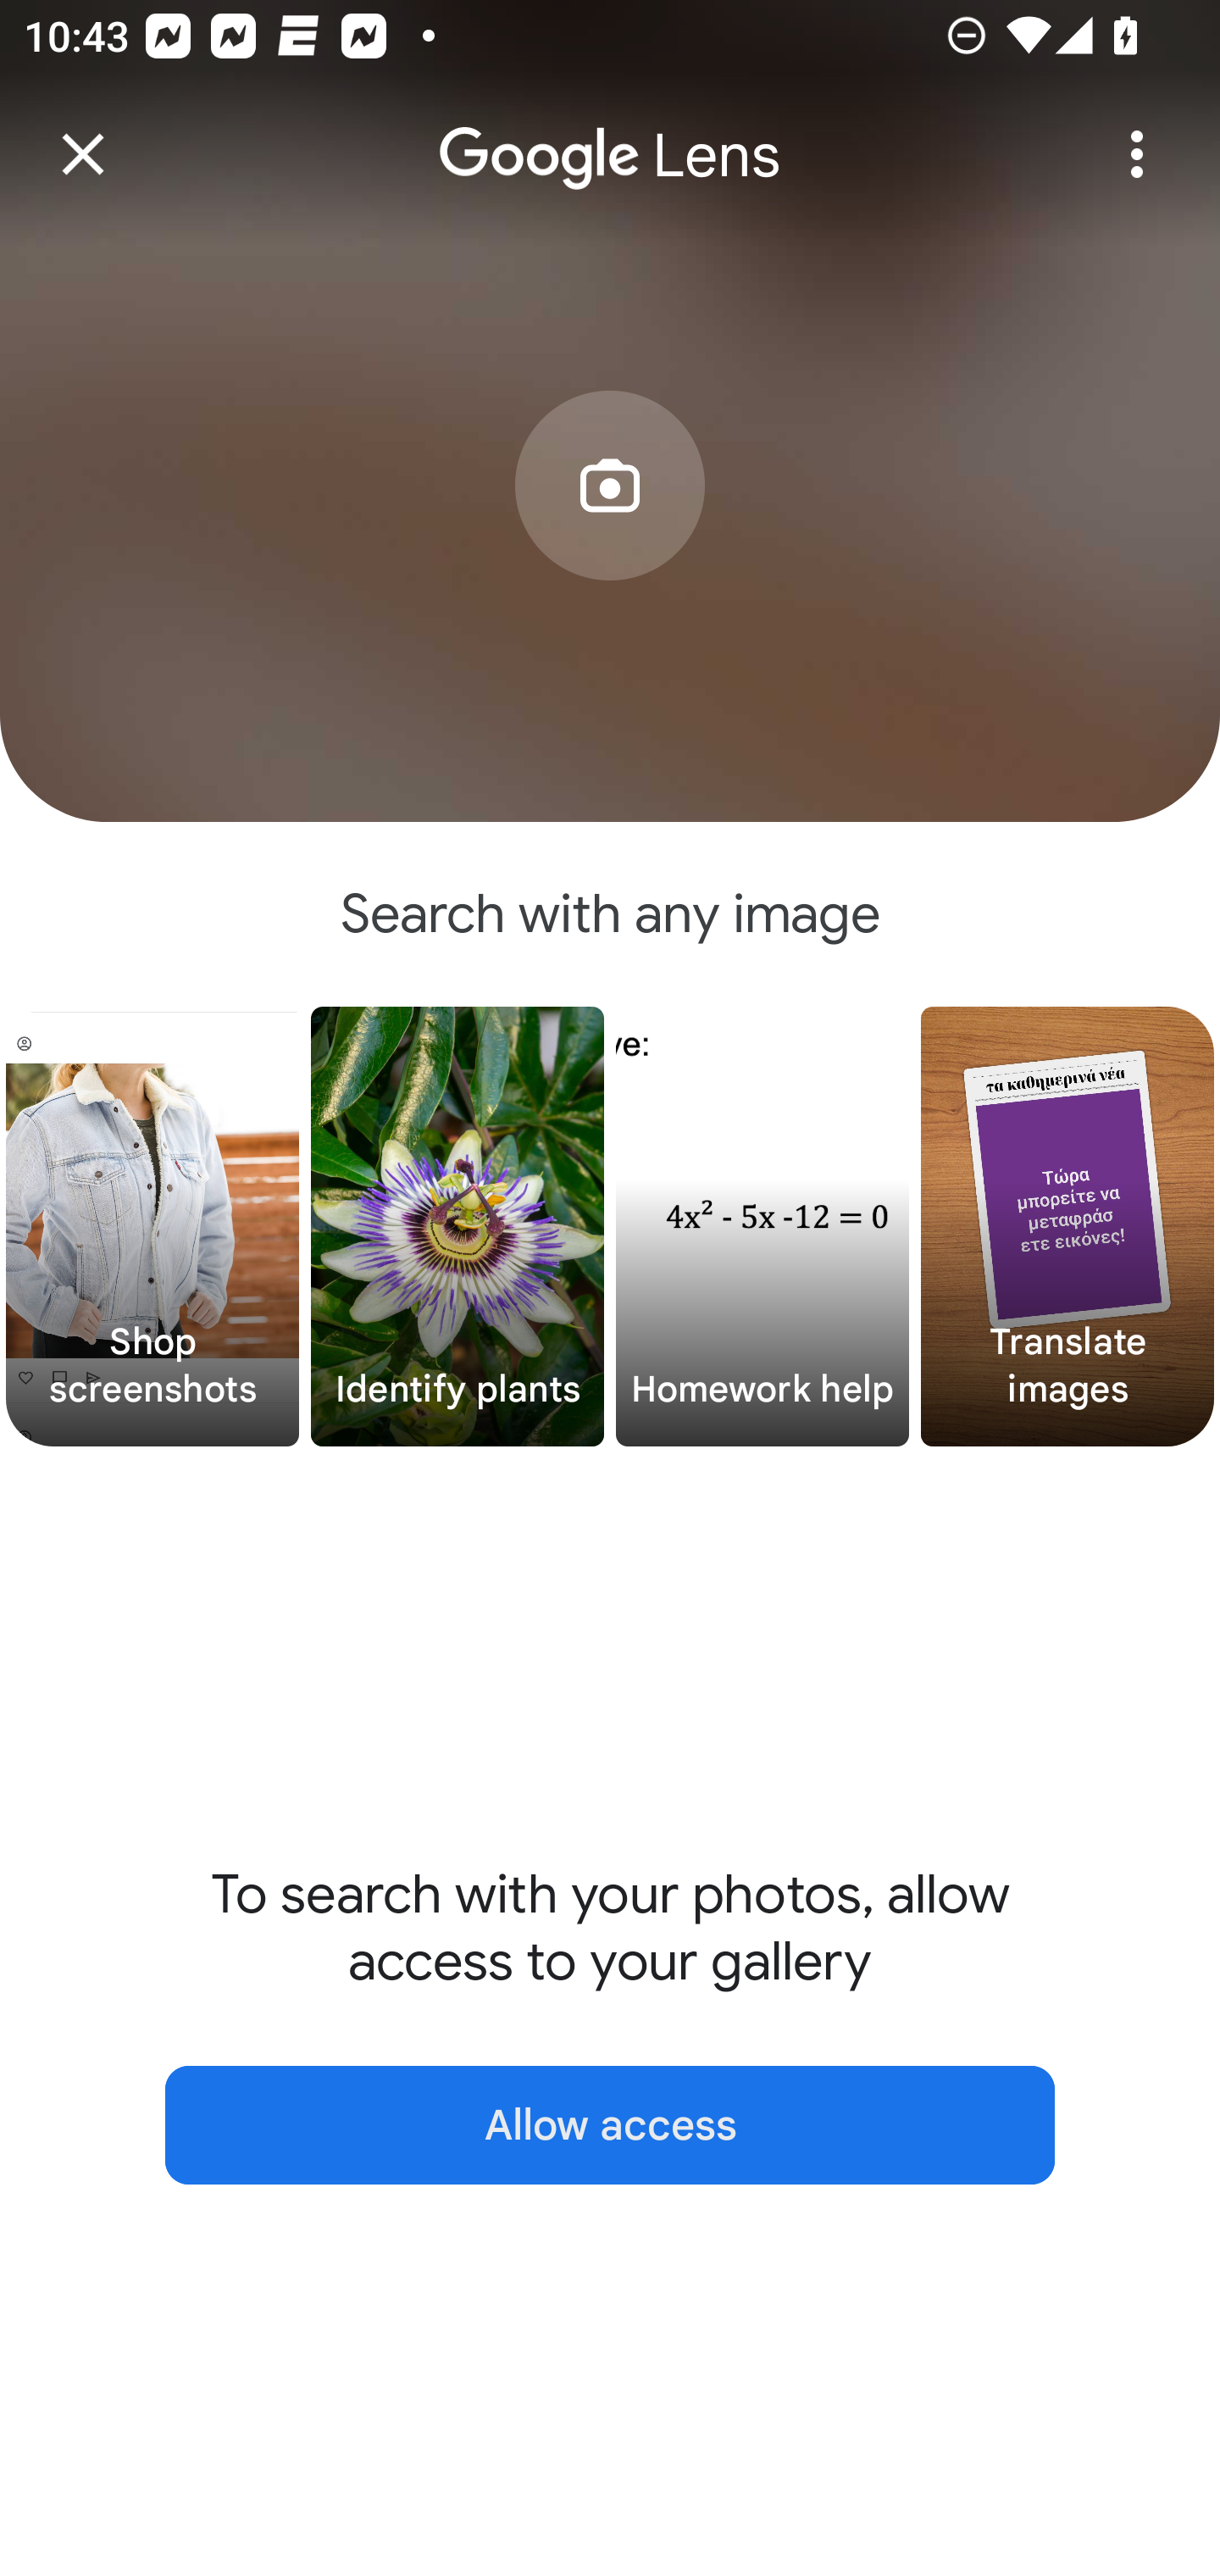 The width and height of the screenshot is (1220, 2576). Describe the element at coordinates (762, 1227) in the screenshot. I see `Homework help` at that location.